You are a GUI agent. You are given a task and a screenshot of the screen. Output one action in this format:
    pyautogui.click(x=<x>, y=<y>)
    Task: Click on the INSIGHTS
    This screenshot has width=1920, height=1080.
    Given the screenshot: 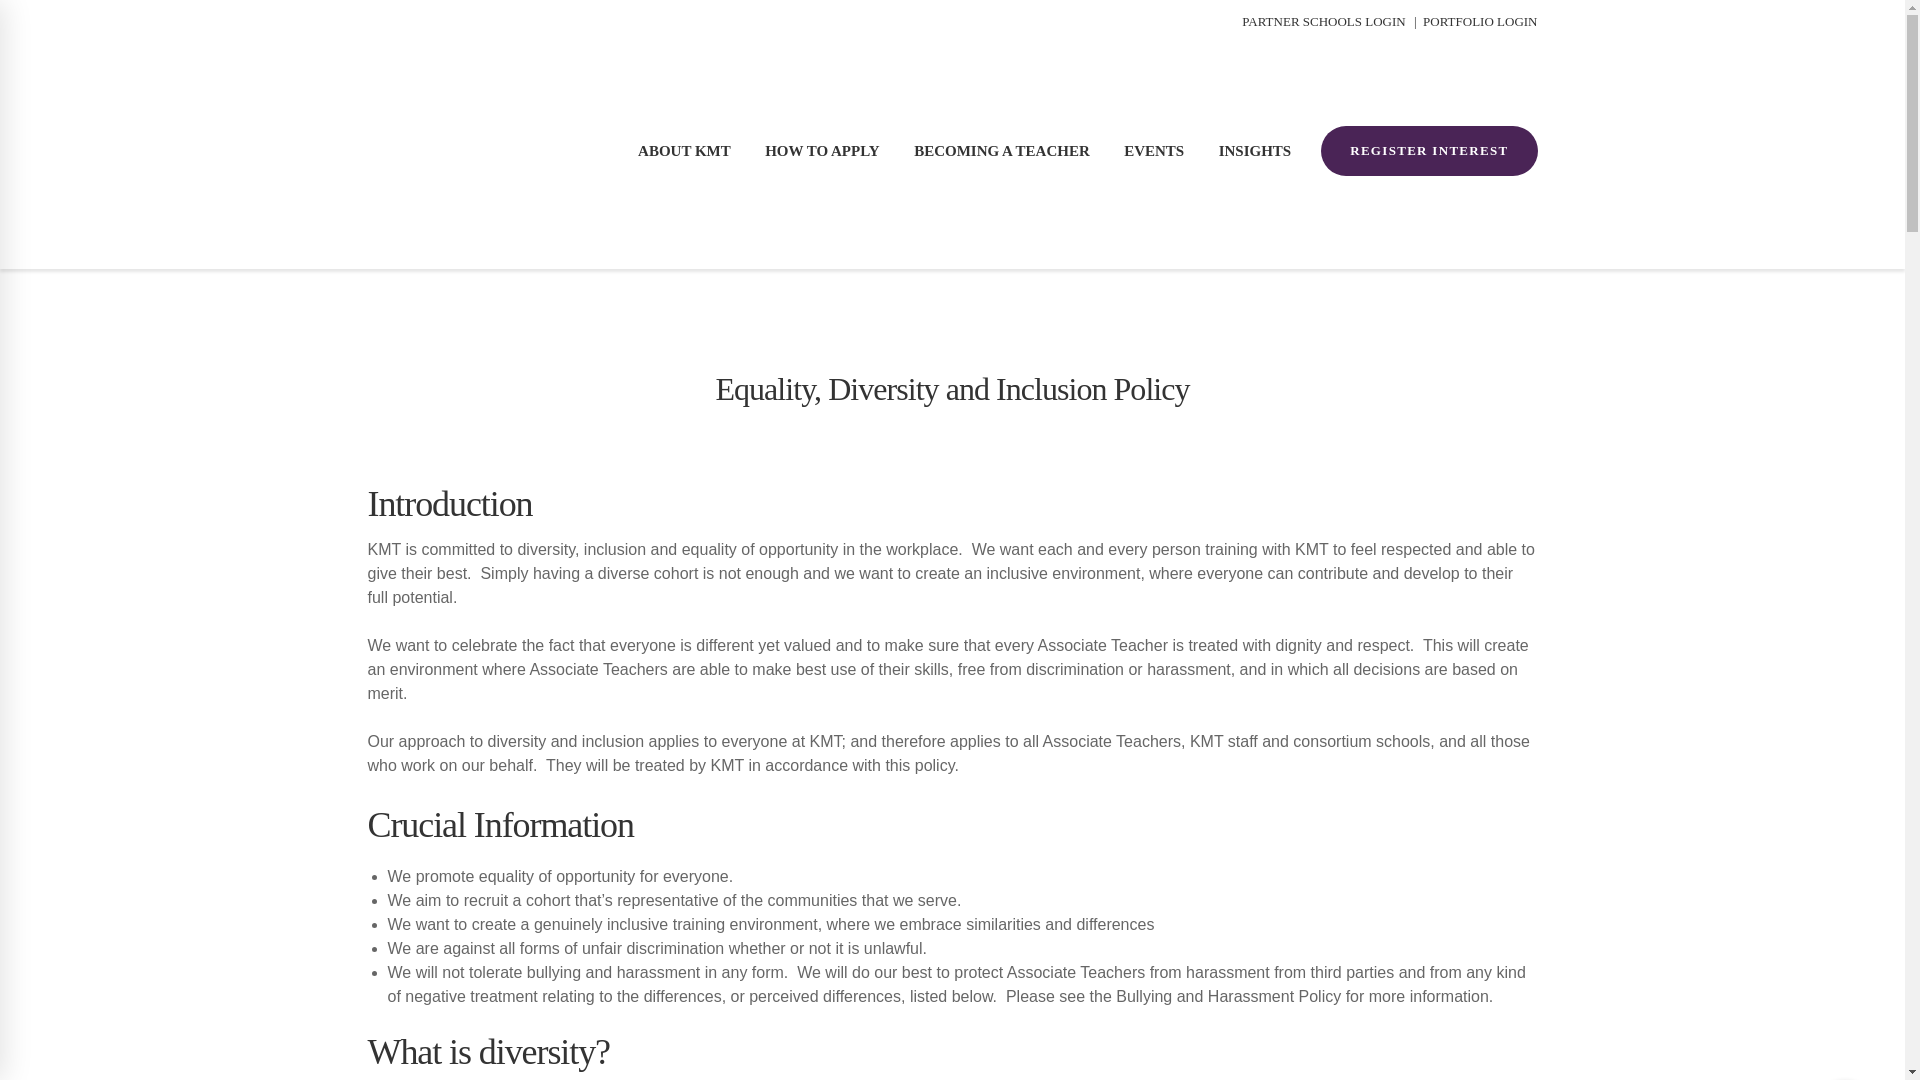 What is the action you would take?
    pyautogui.click(x=1260, y=151)
    